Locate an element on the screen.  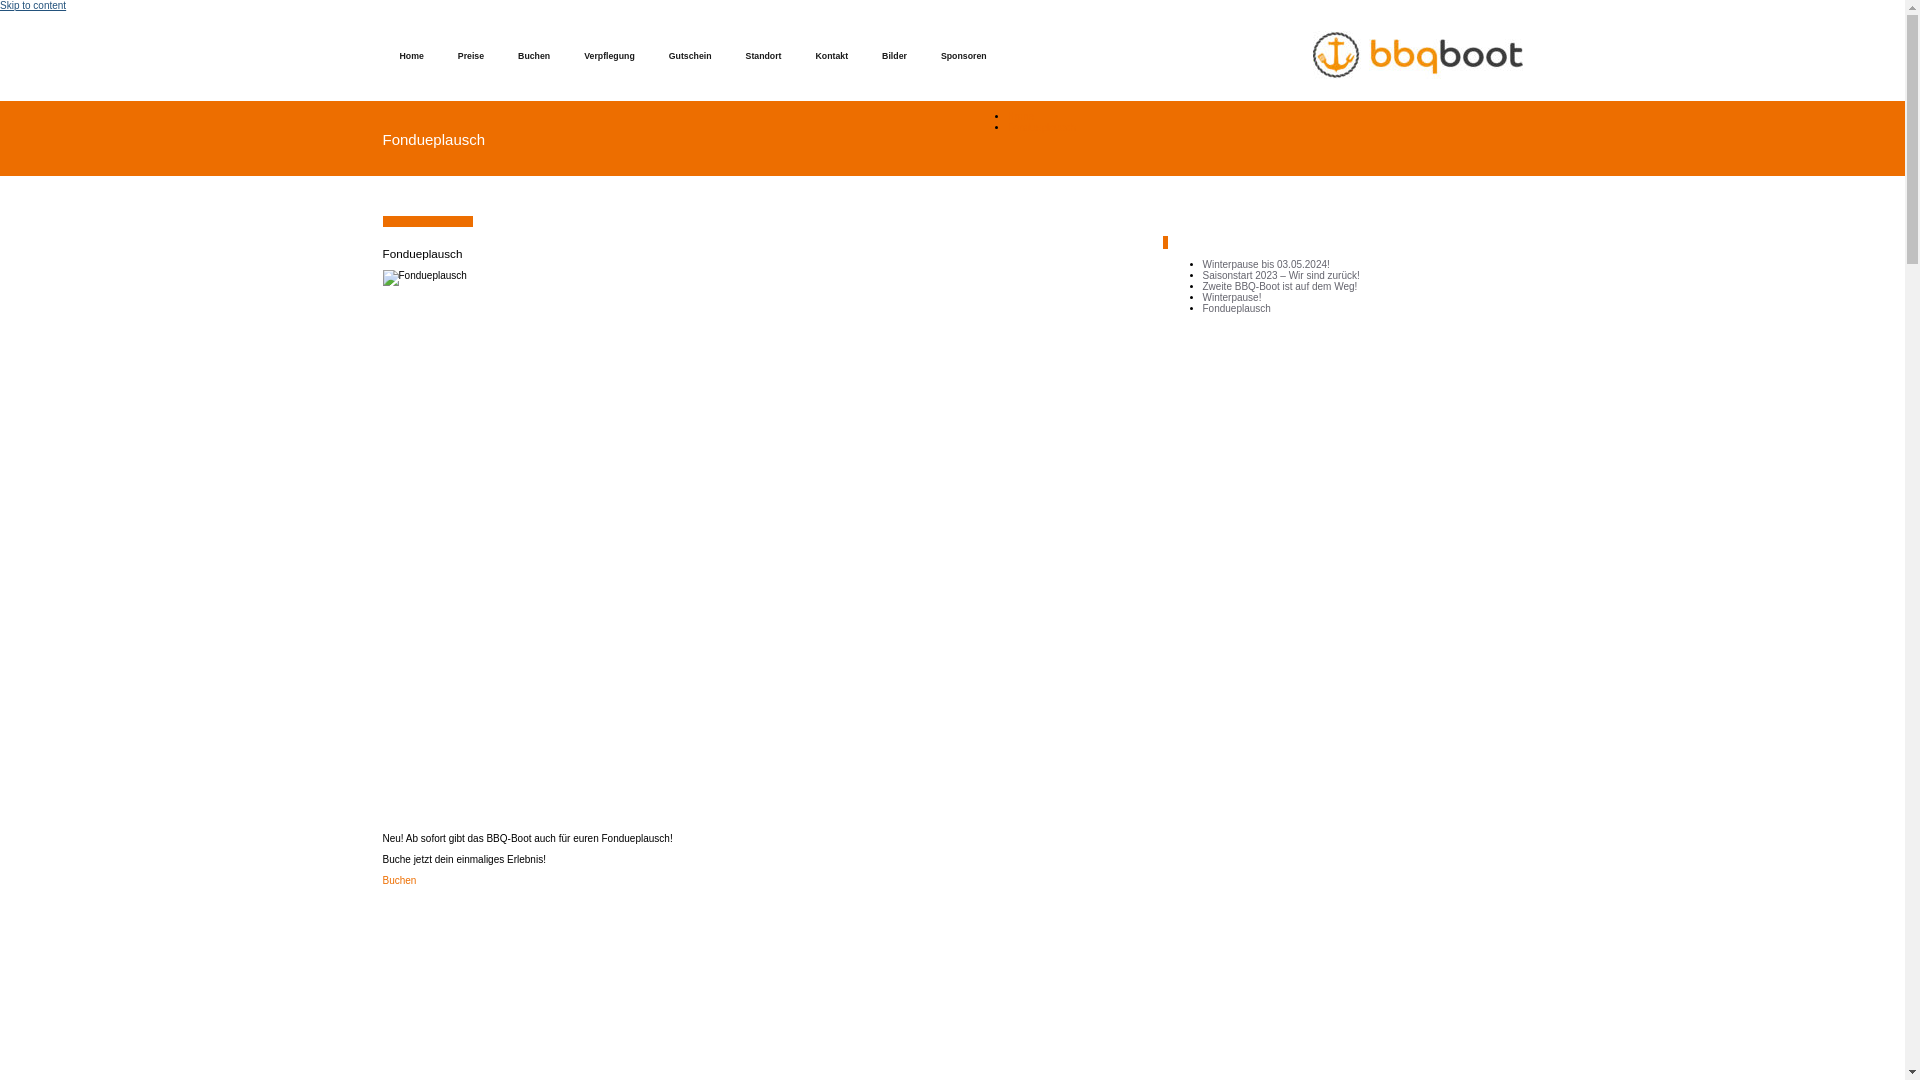
Home is located at coordinates (411, 56).